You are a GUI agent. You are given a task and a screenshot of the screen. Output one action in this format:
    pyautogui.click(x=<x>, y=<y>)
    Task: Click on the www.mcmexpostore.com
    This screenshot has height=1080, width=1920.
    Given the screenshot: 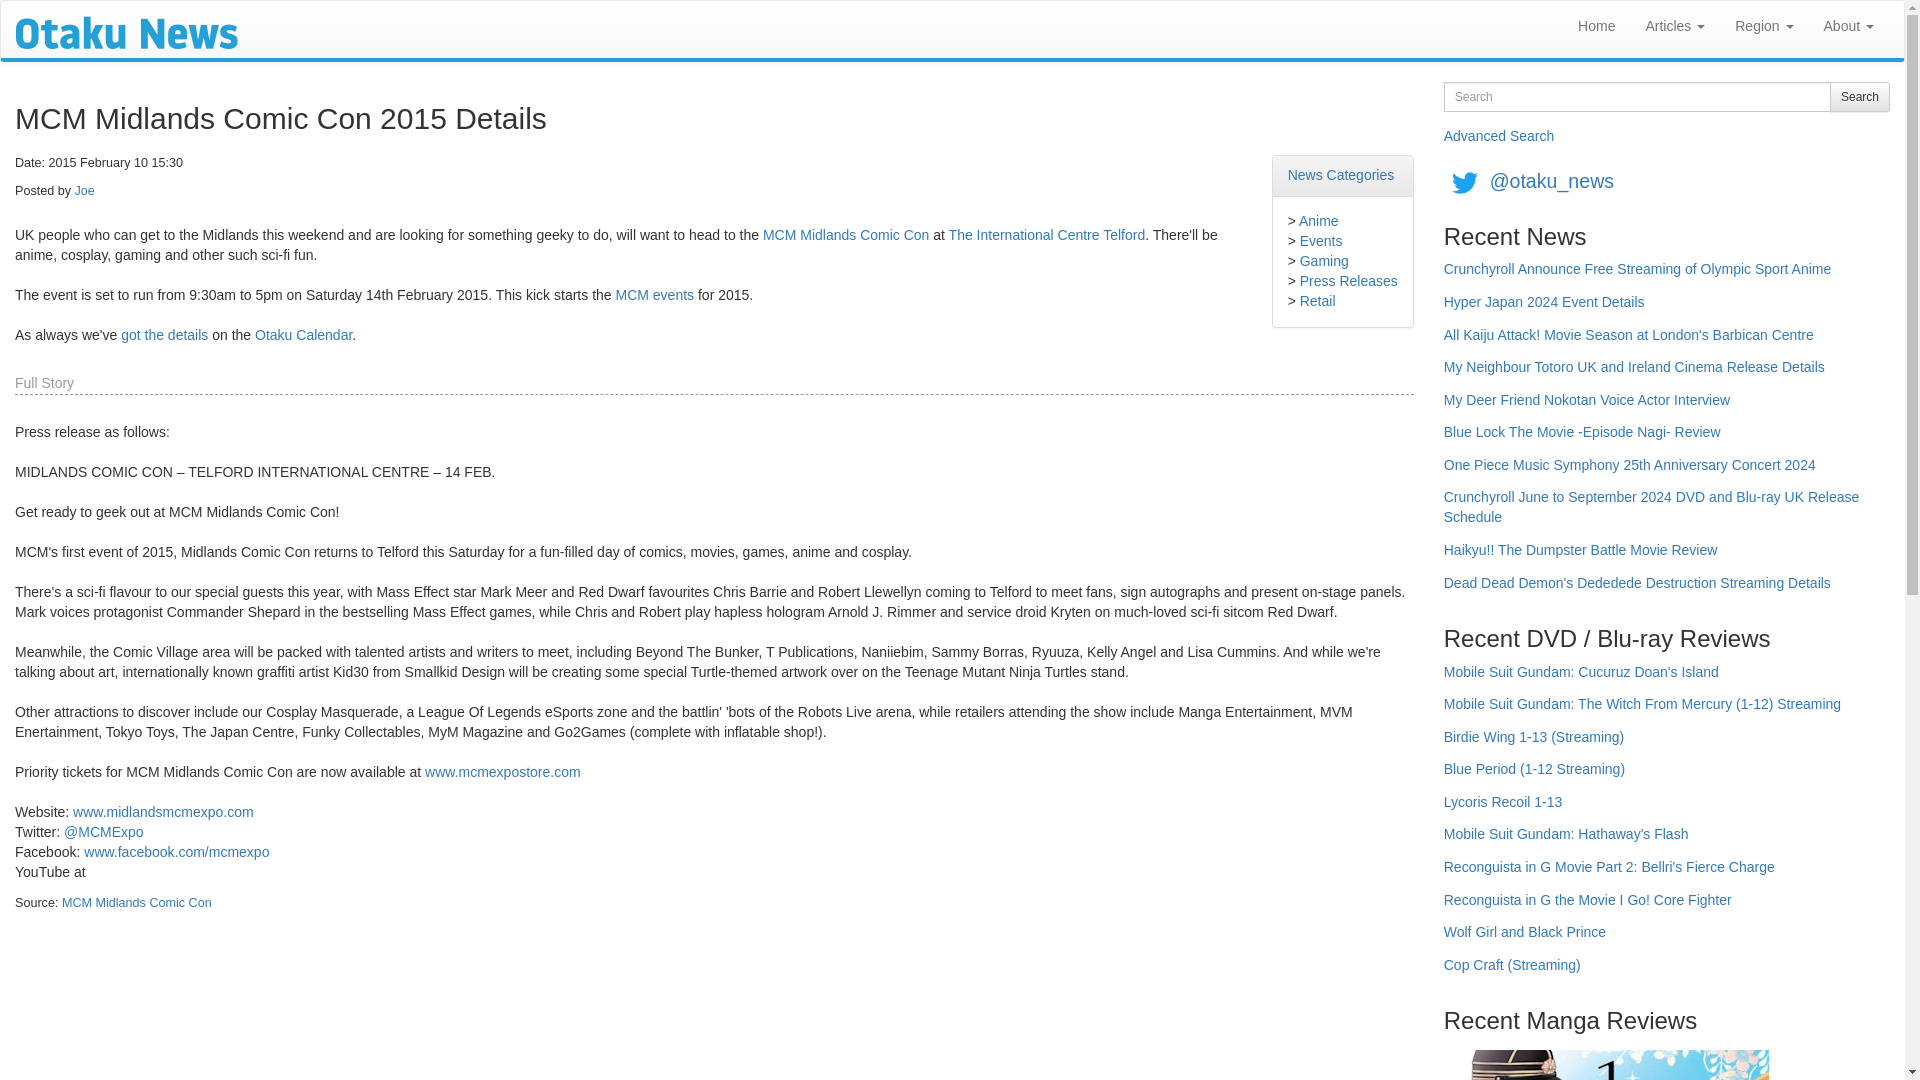 What is the action you would take?
    pyautogui.click(x=502, y=771)
    